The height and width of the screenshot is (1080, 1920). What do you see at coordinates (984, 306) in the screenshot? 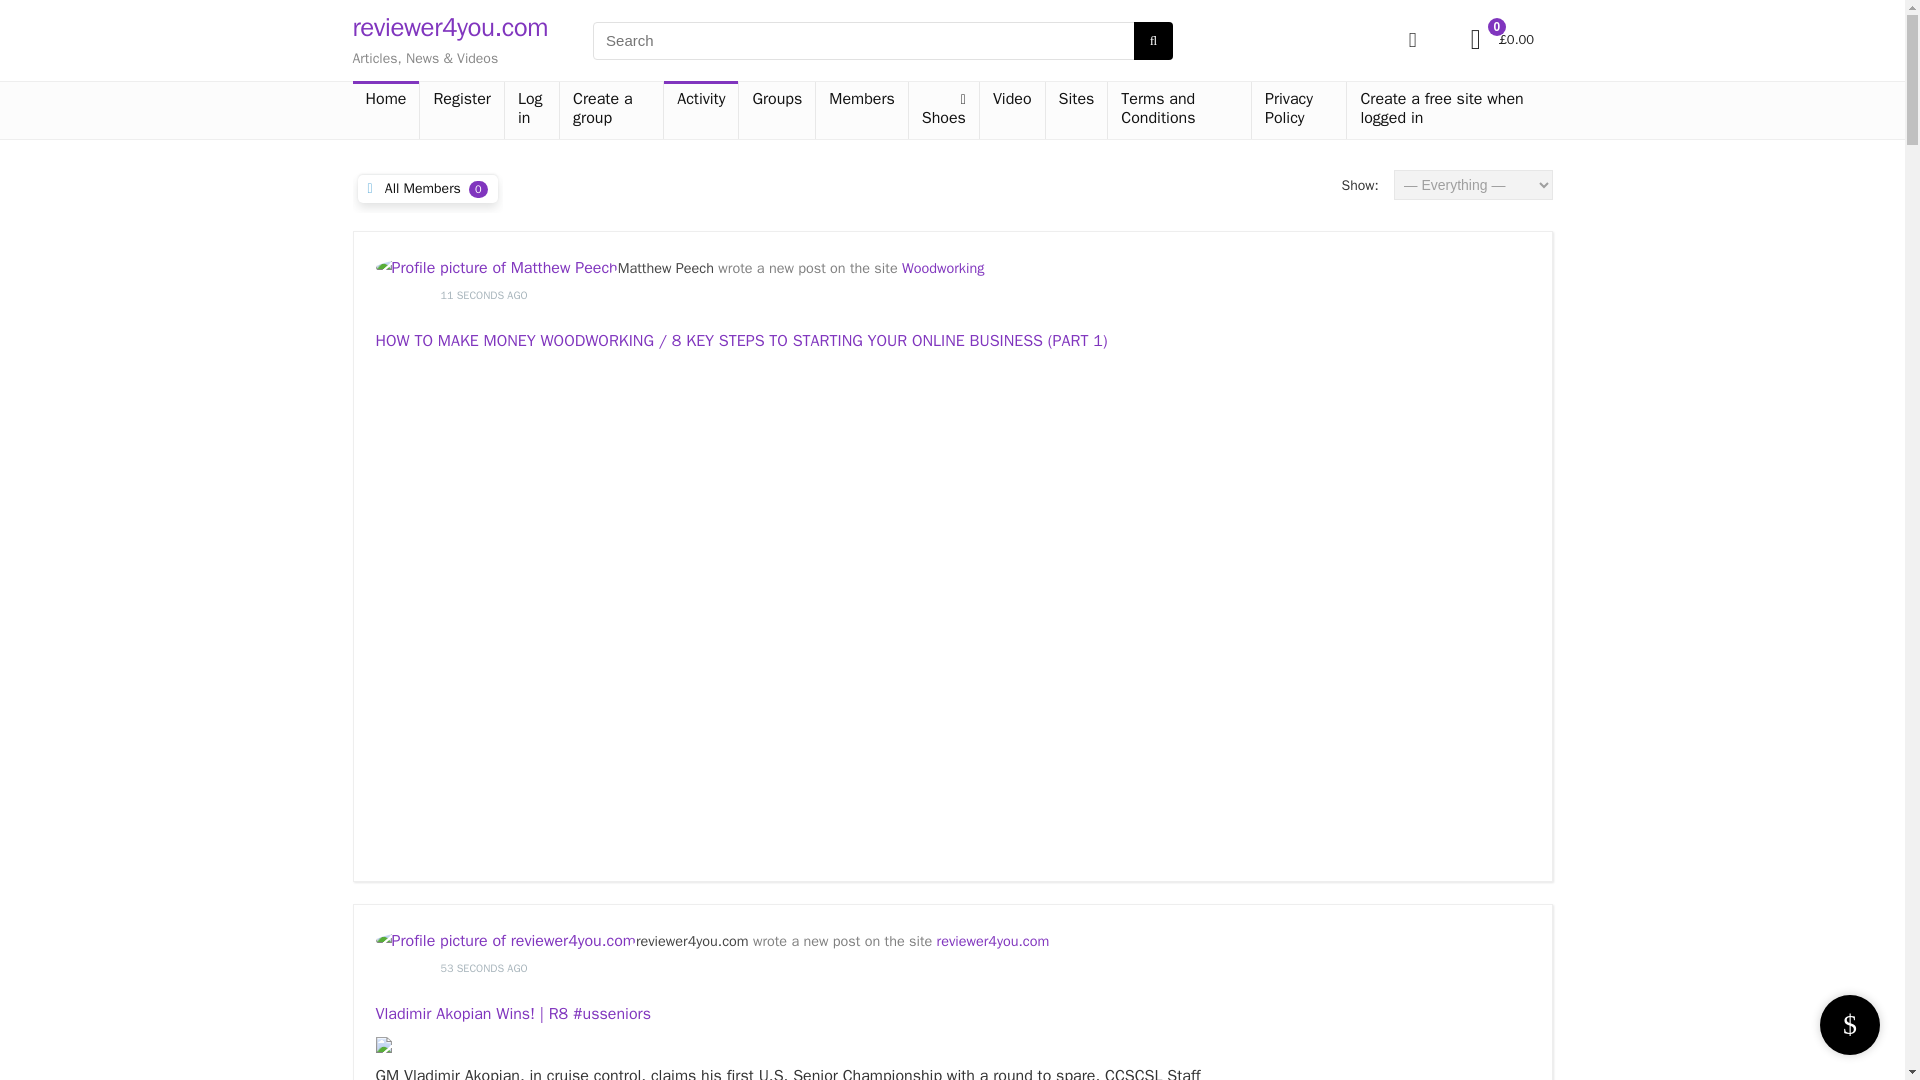
I see `11 SECONDS AGO` at bounding box center [984, 306].